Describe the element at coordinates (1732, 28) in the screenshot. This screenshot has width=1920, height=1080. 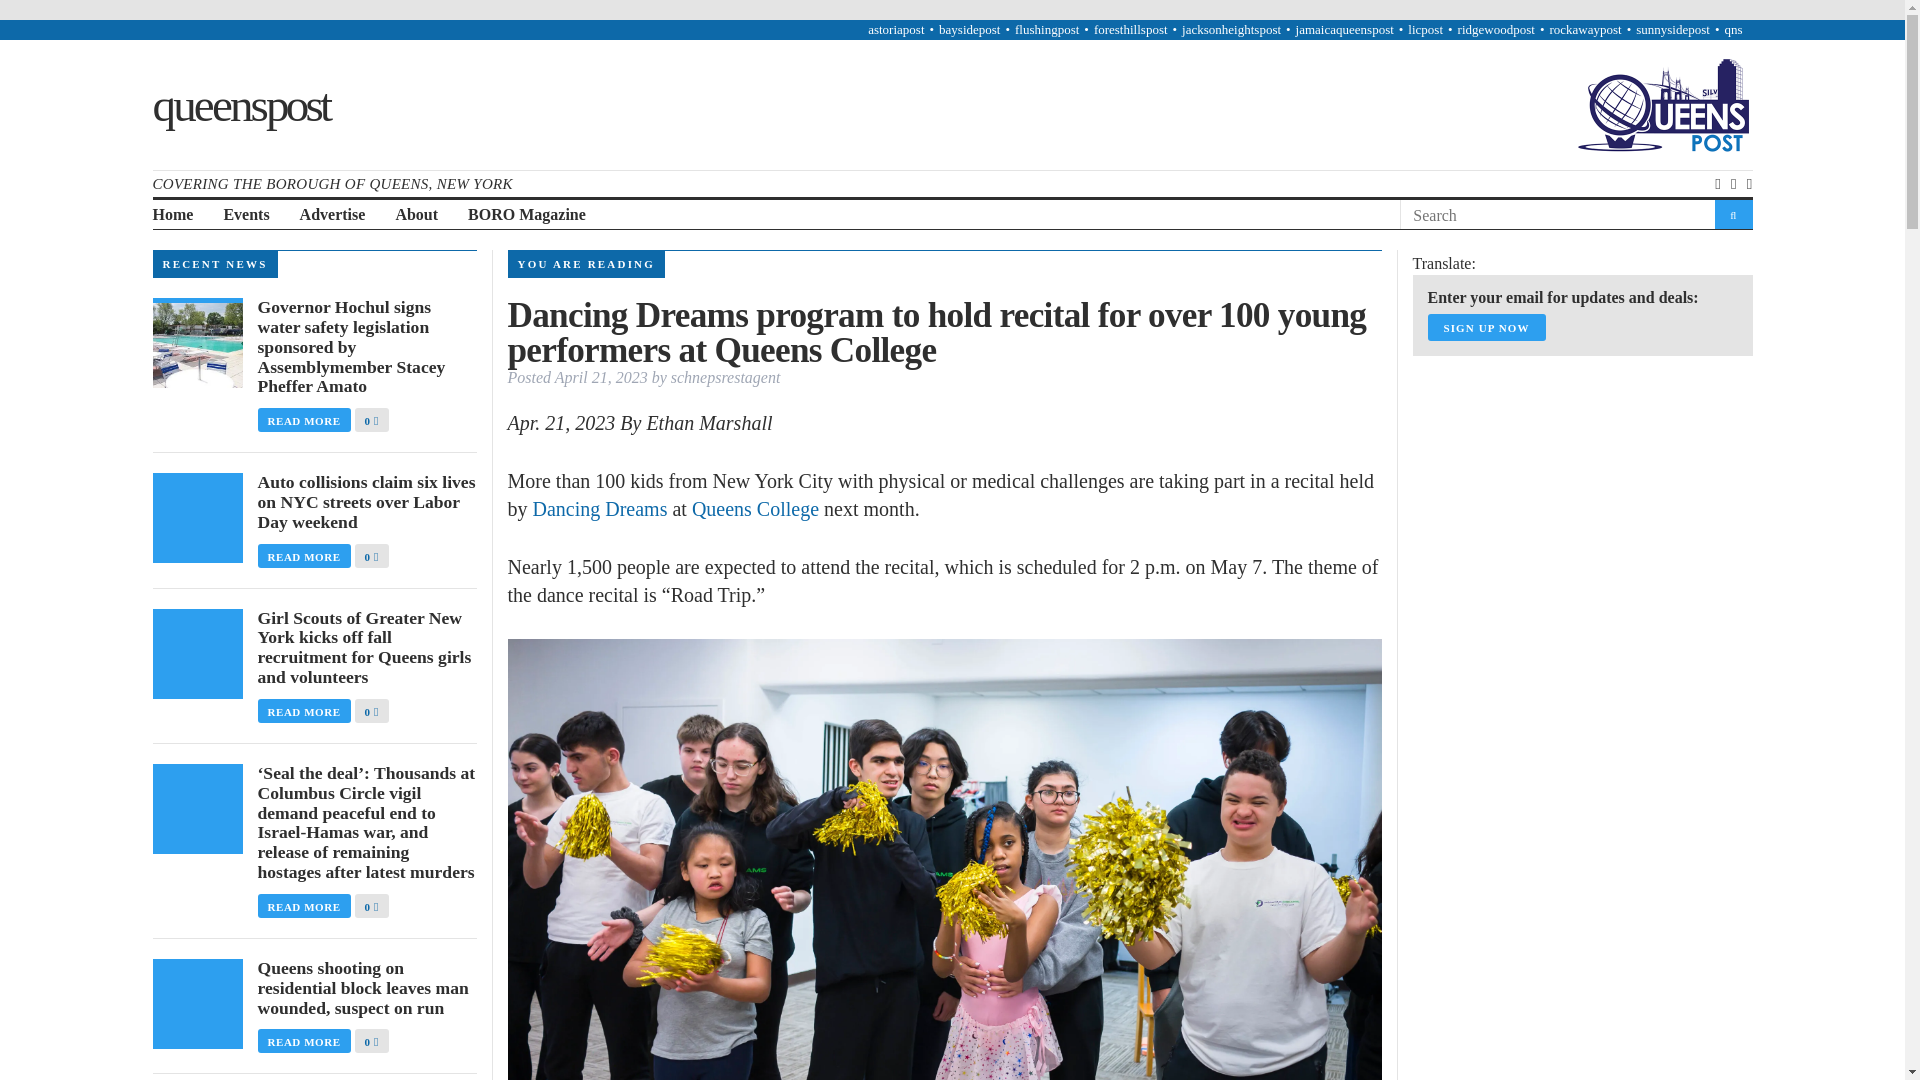
I see `qns` at that location.